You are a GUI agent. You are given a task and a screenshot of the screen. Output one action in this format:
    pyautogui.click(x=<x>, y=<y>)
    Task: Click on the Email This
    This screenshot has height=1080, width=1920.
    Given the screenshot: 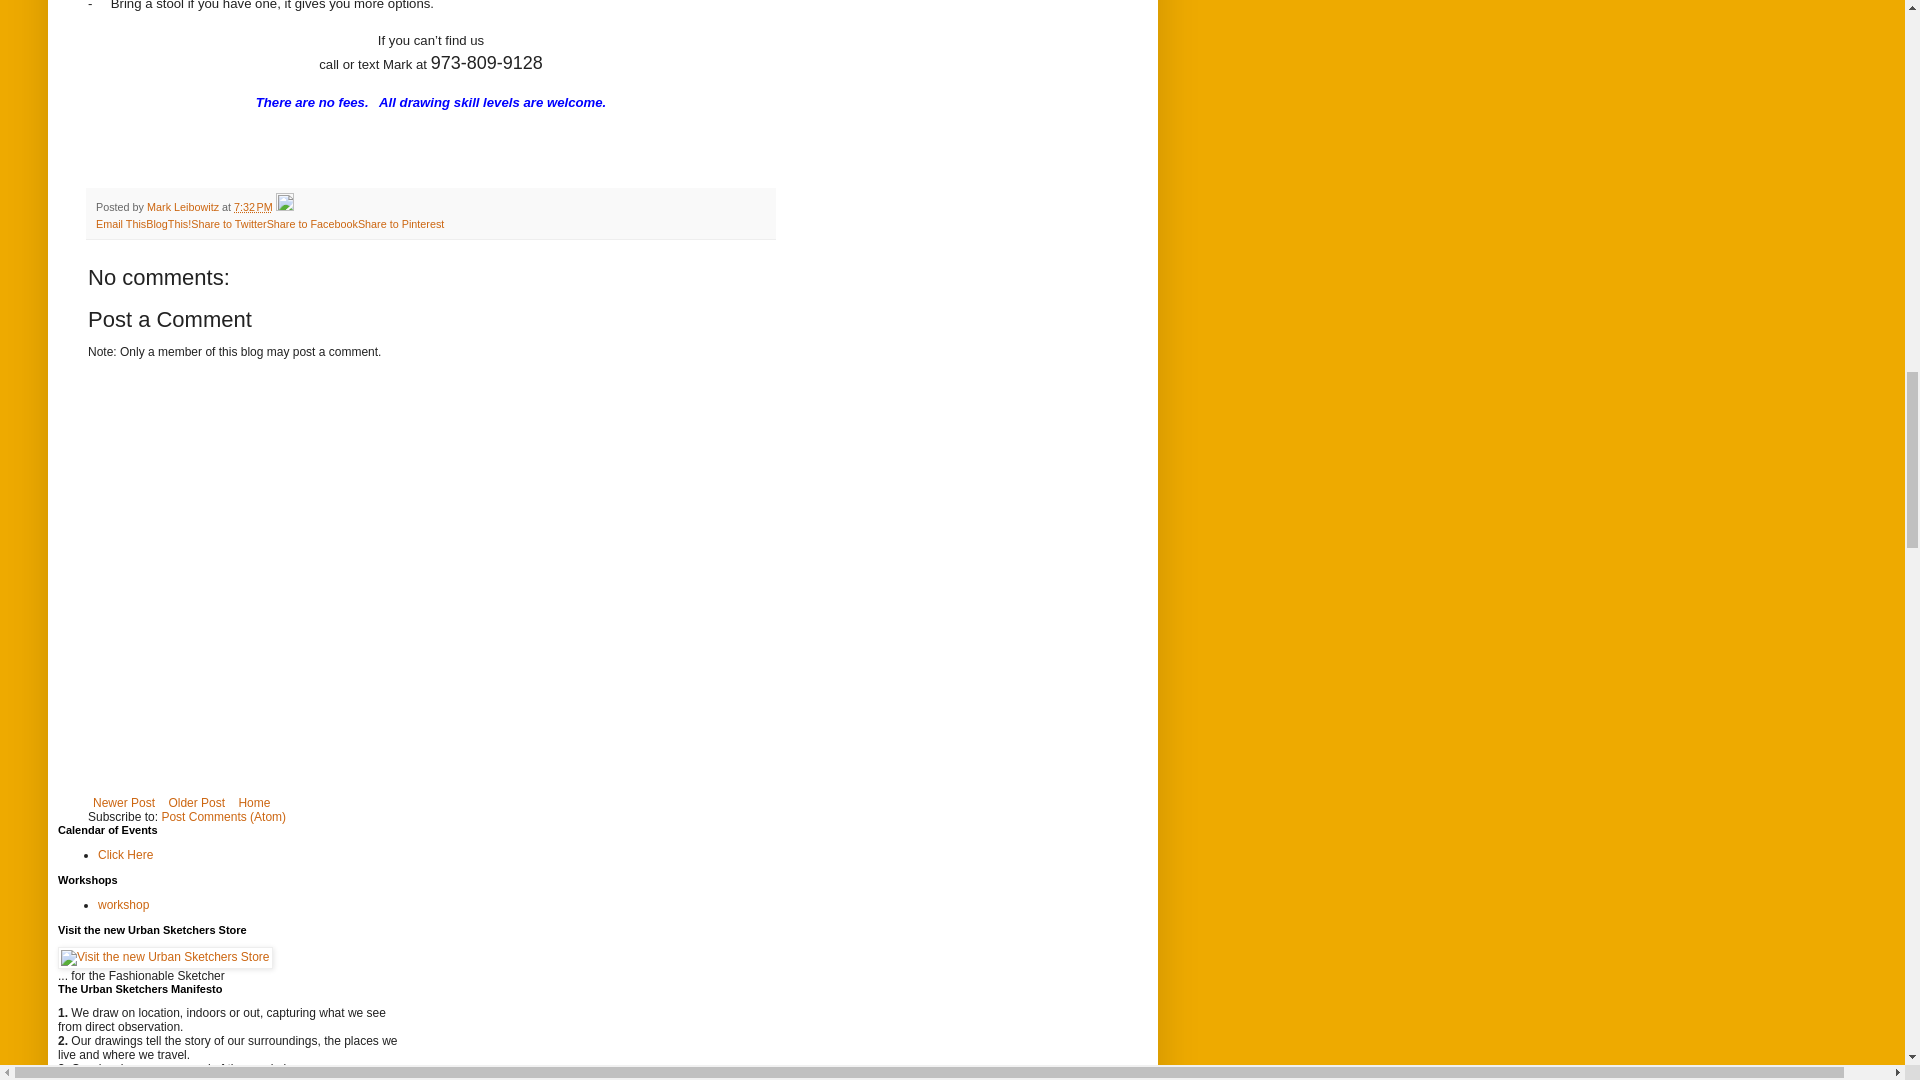 What is the action you would take?
    pyautogui.click(x=120, y=224)
    